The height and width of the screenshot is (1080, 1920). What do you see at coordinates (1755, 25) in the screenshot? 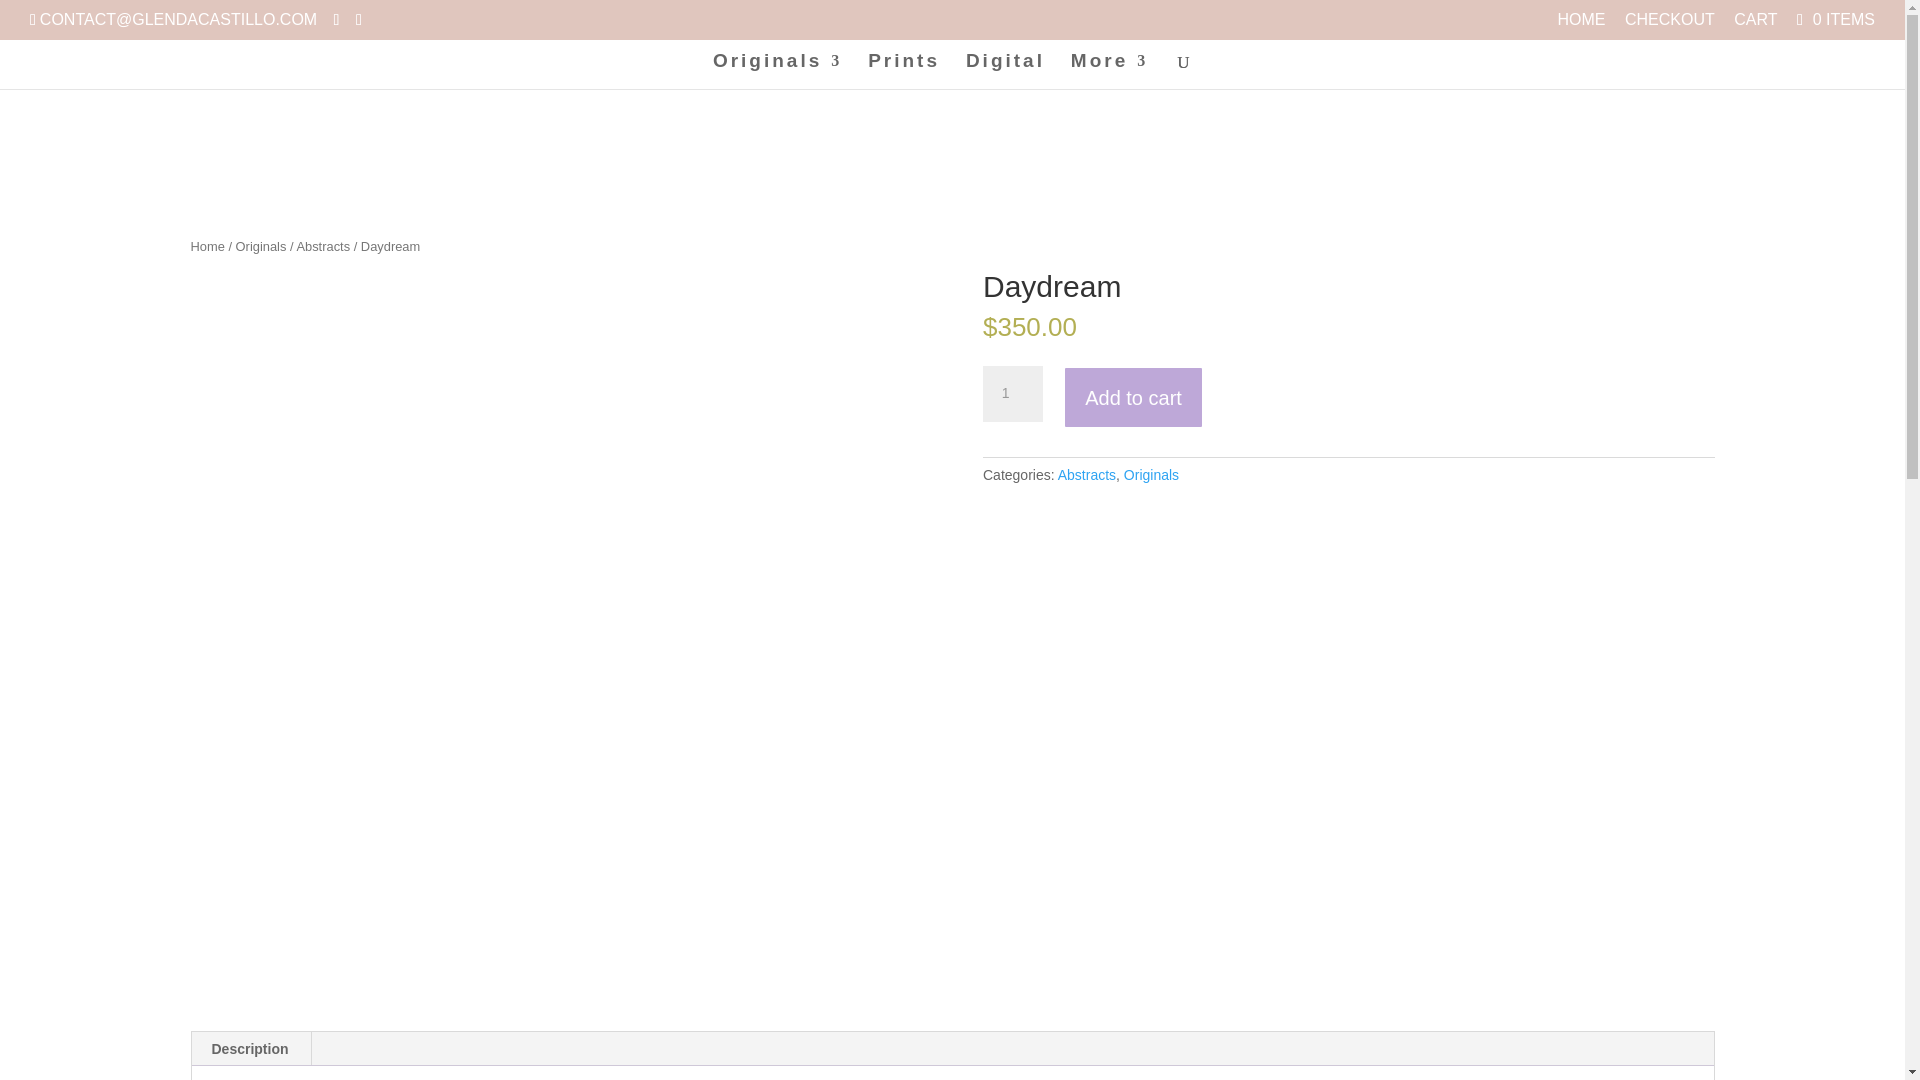
I see `CART` at bounding box center [1755, 25].